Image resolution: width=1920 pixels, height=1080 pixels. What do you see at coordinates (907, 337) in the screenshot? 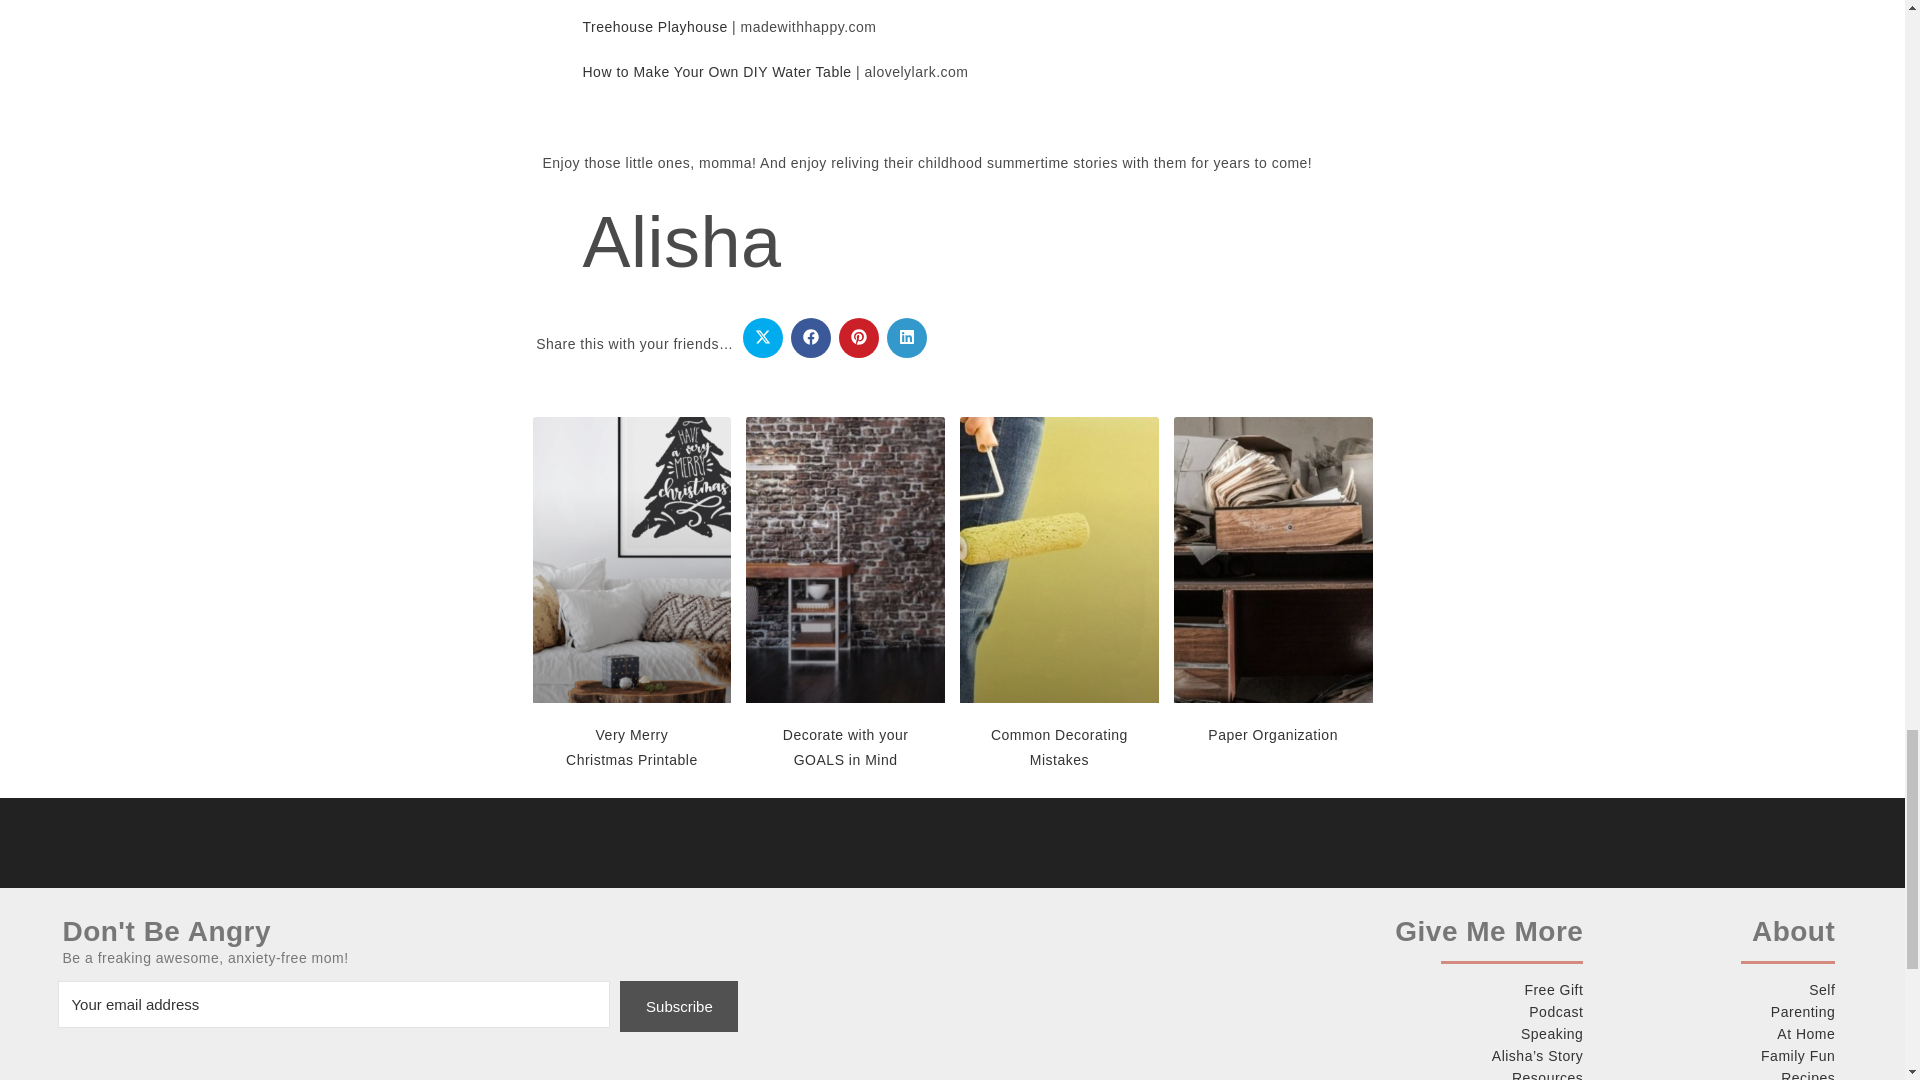
I see `Share on LinkedIn` at bounding box center [907, 337].